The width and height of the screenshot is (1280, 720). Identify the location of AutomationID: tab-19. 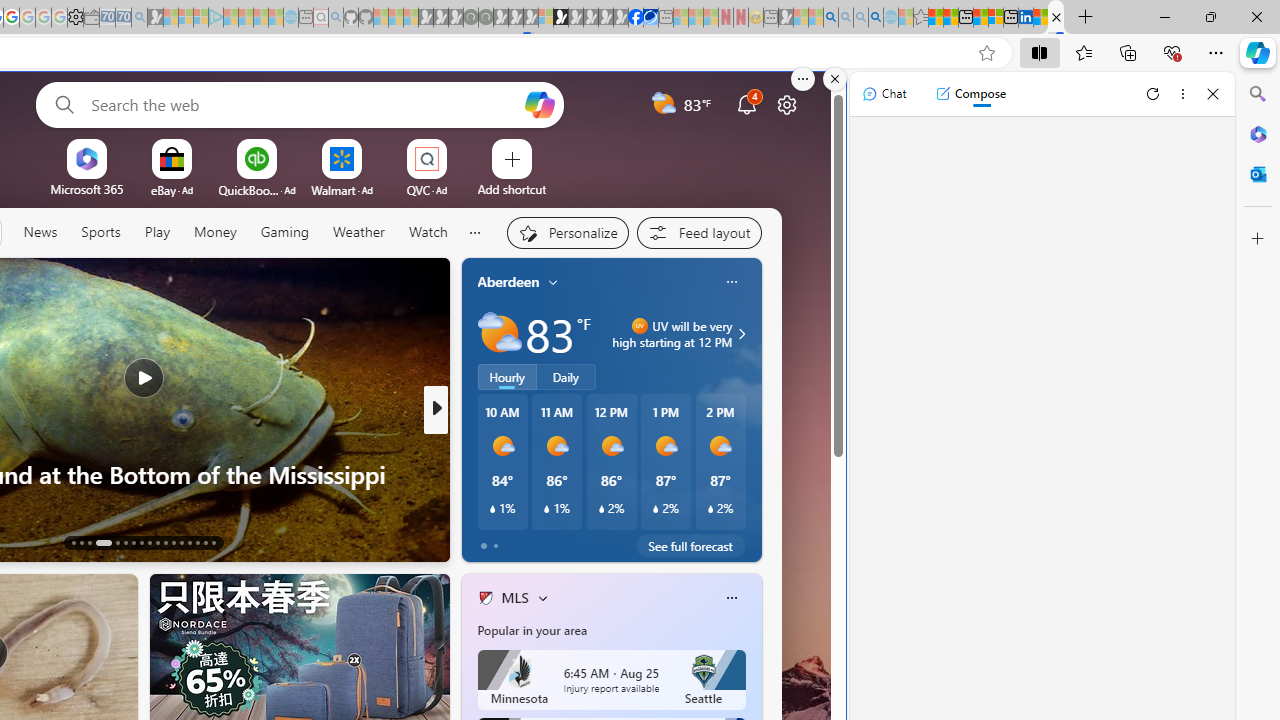
(134, 542).